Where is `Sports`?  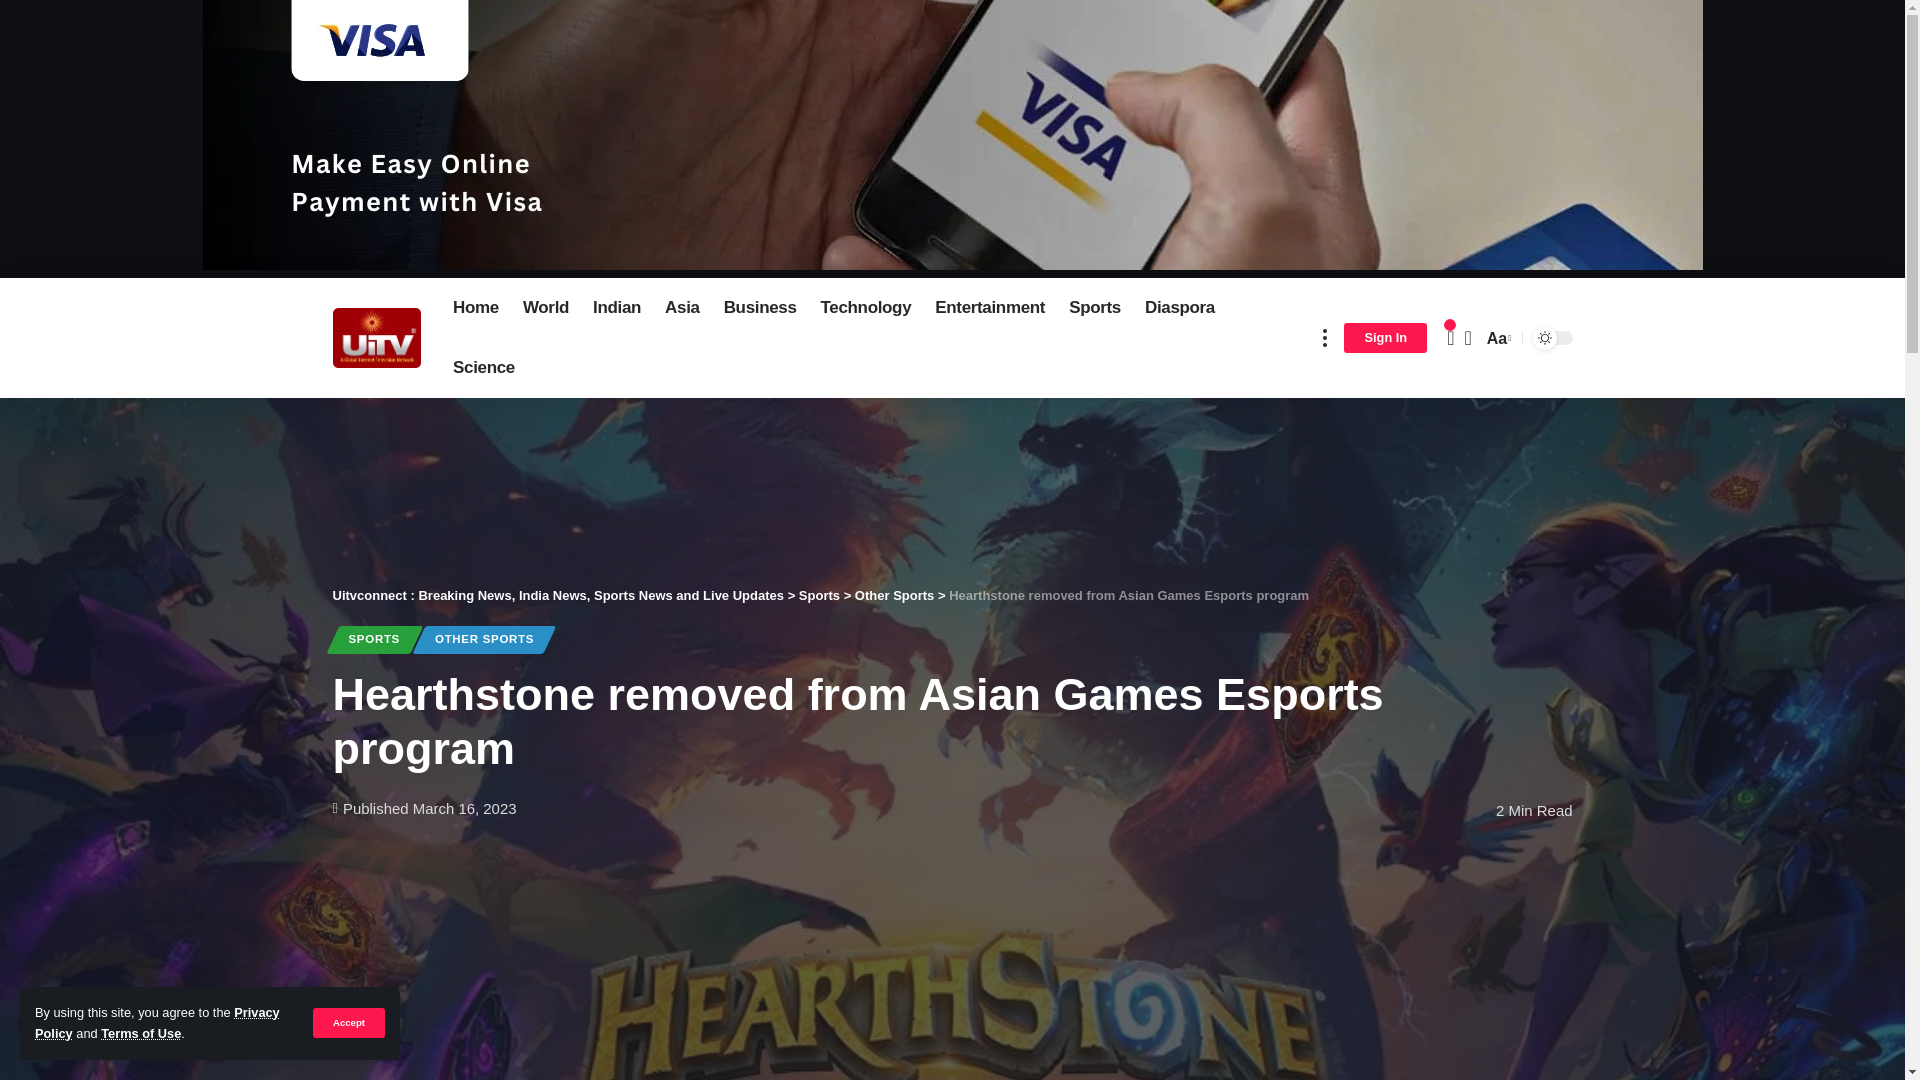
Sports is located at coordinates (1094, 308).